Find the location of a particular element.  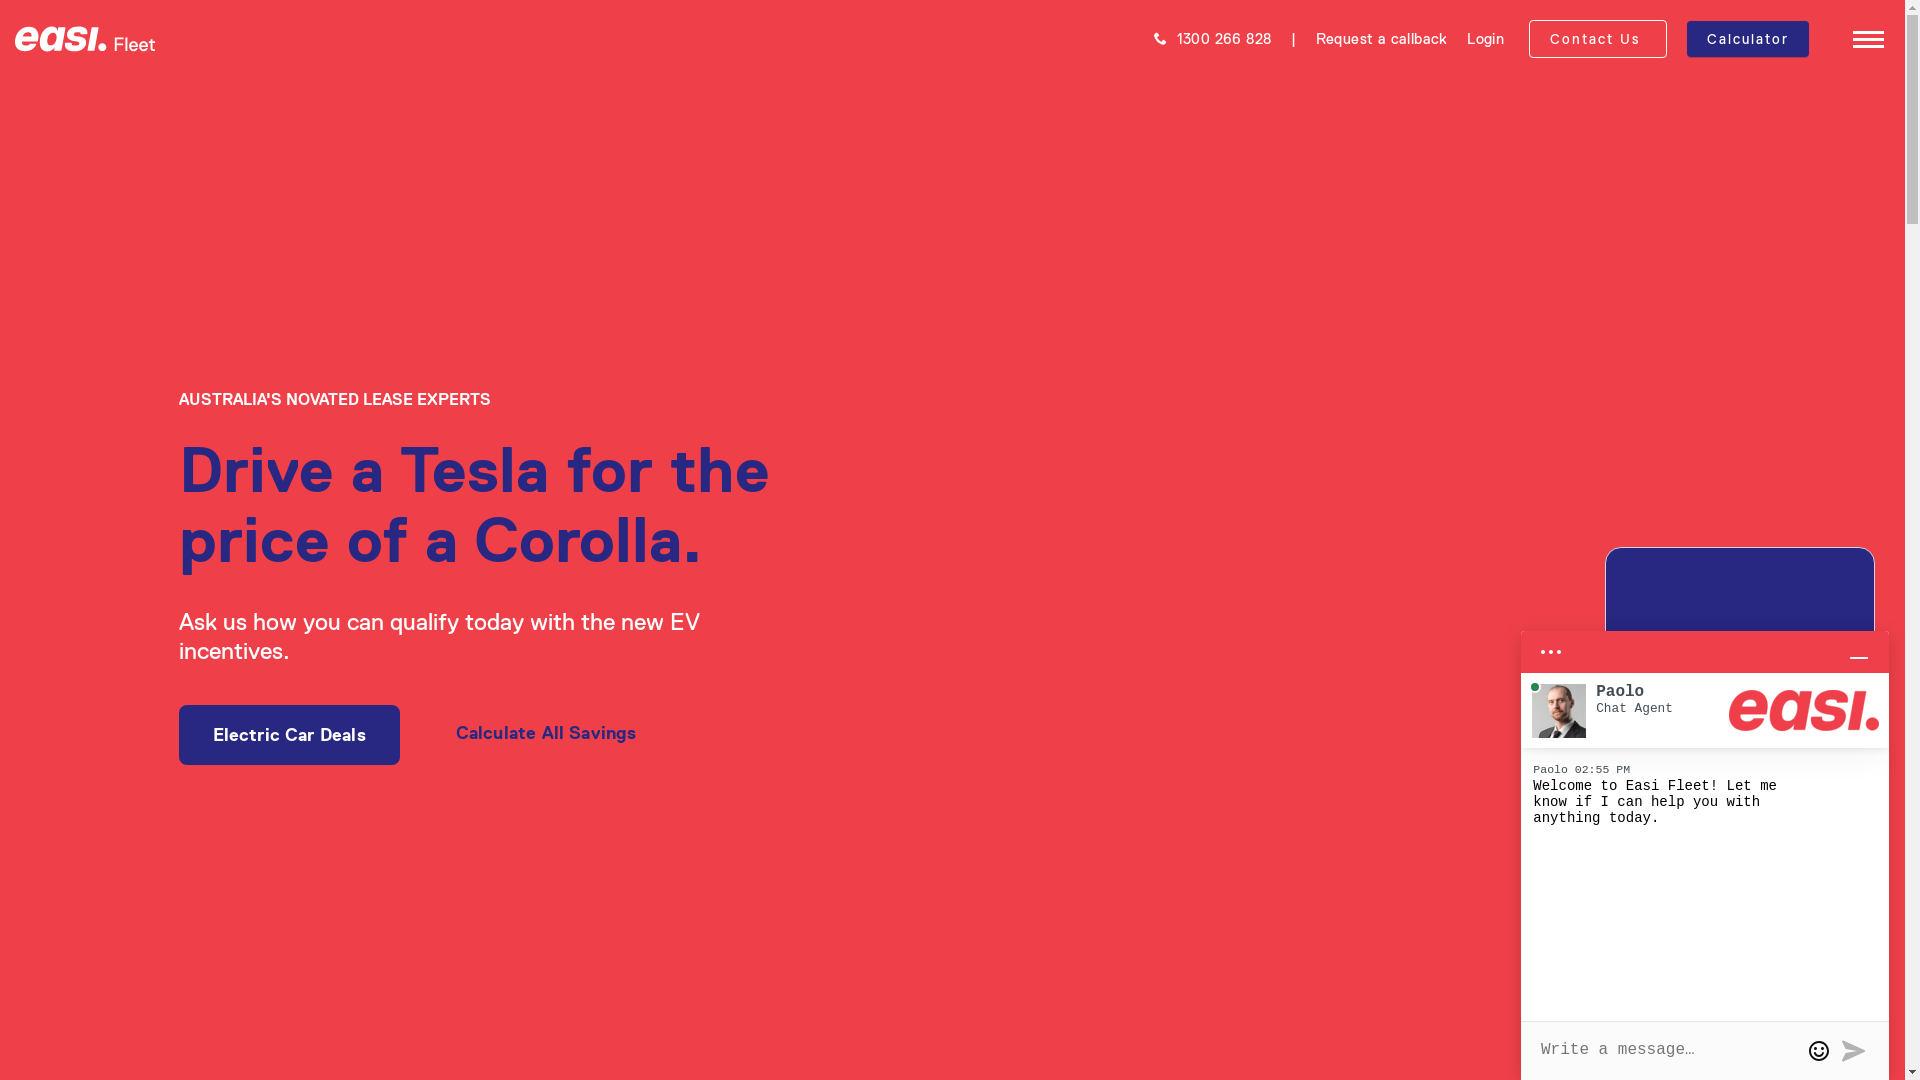

FORMS is located at coordinates (1756, 571).